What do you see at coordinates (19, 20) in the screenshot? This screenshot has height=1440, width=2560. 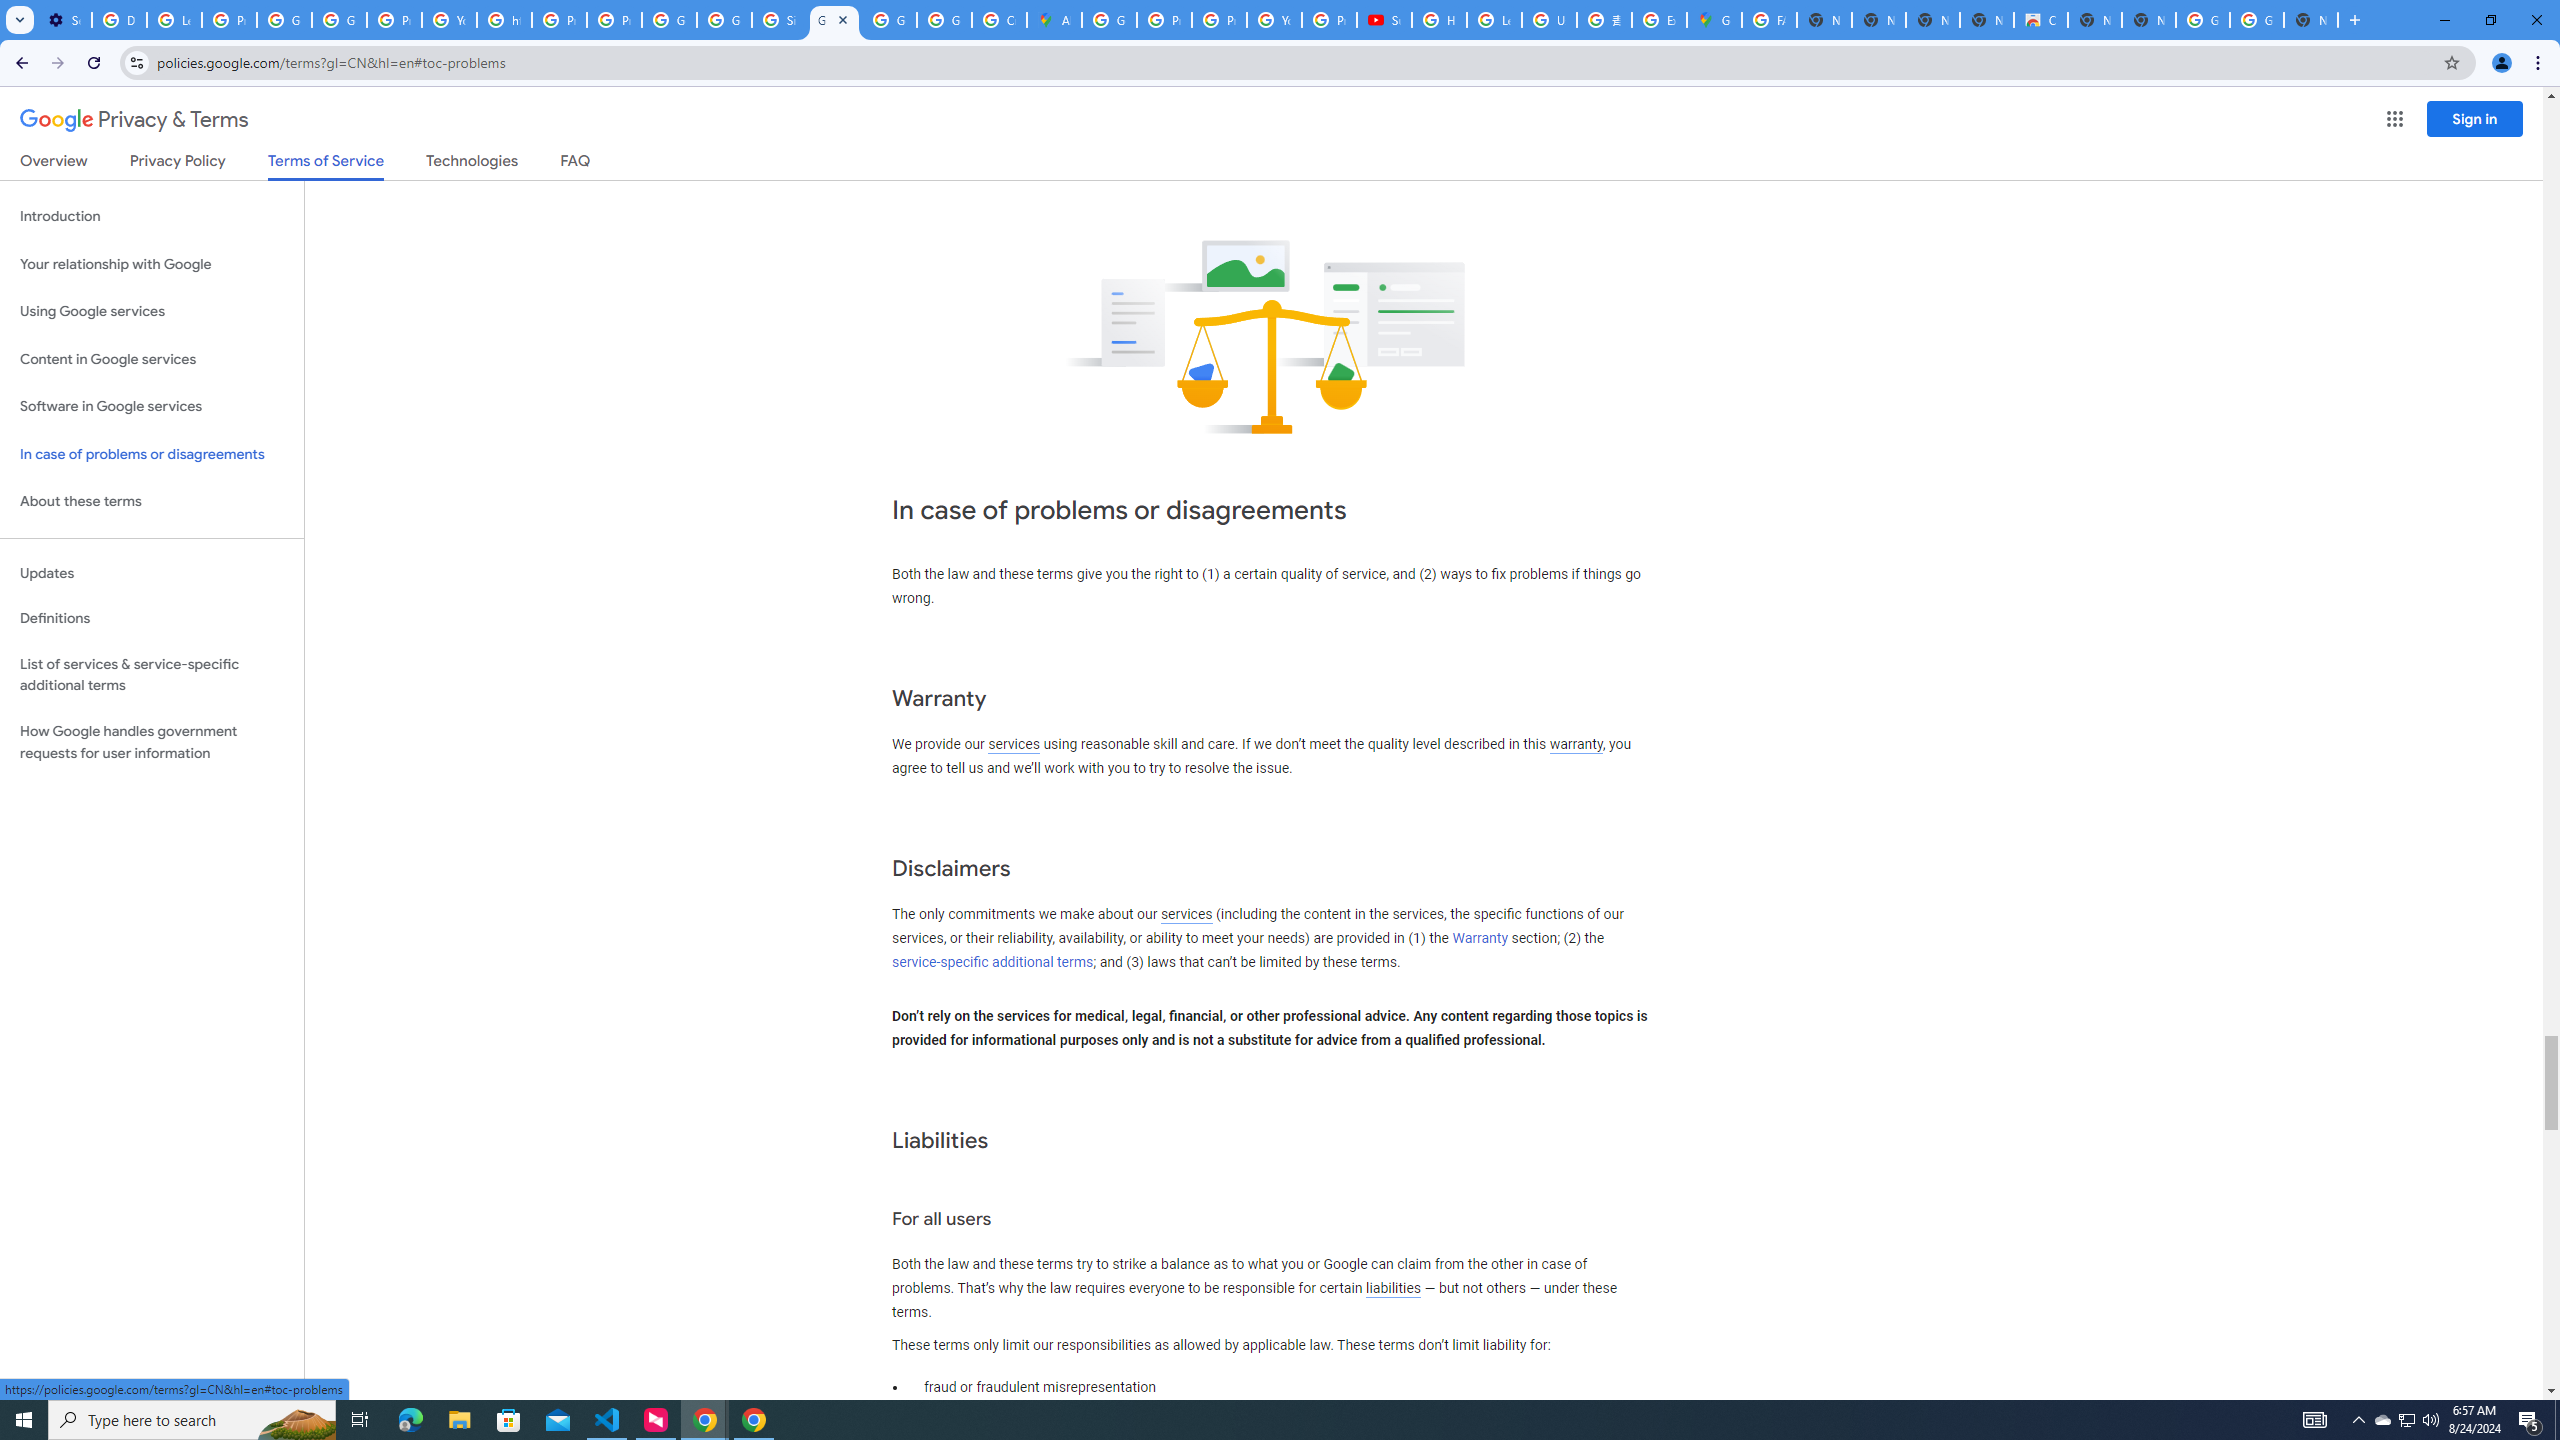 I see `Search tabs` at bounding box center [19, 20].